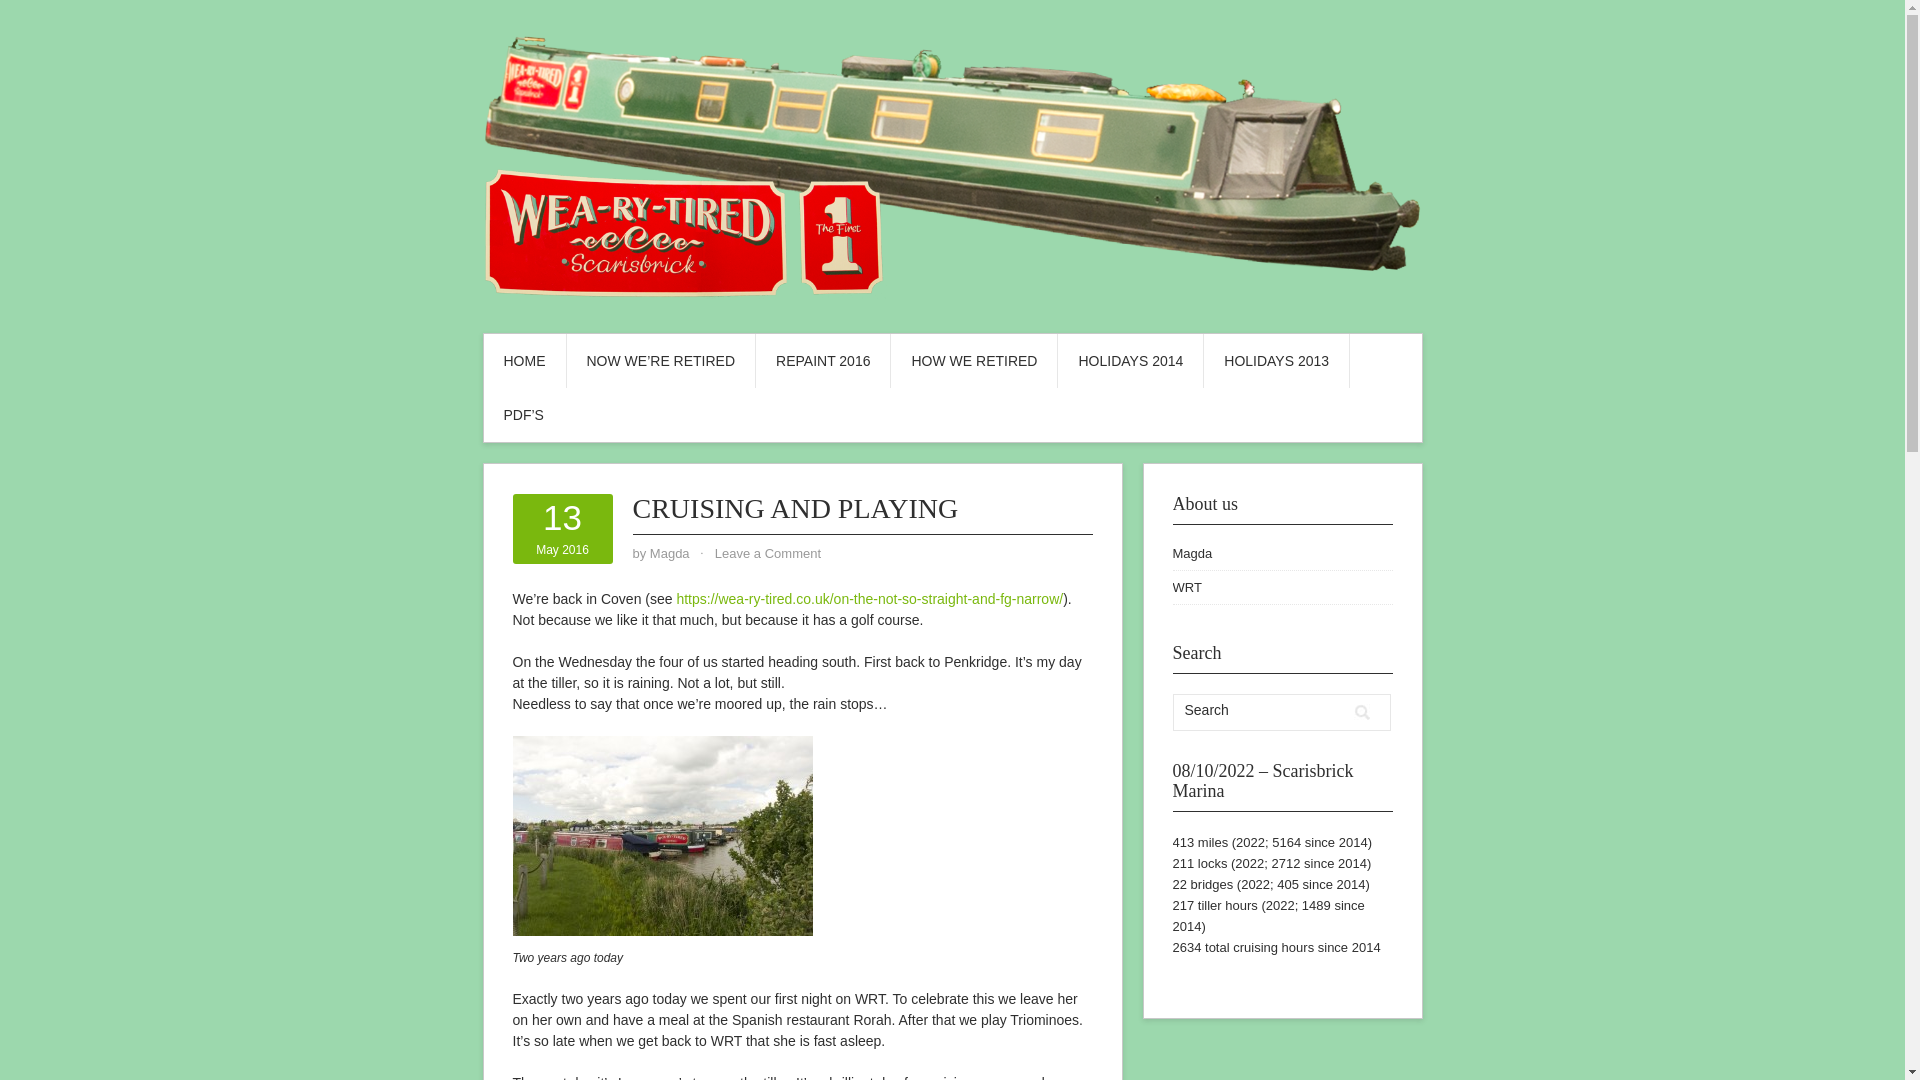  What do you see at coordinates (1276, 360) in the screenshot?
I see `Leave a Comment` at bounding box center [1276, 360].